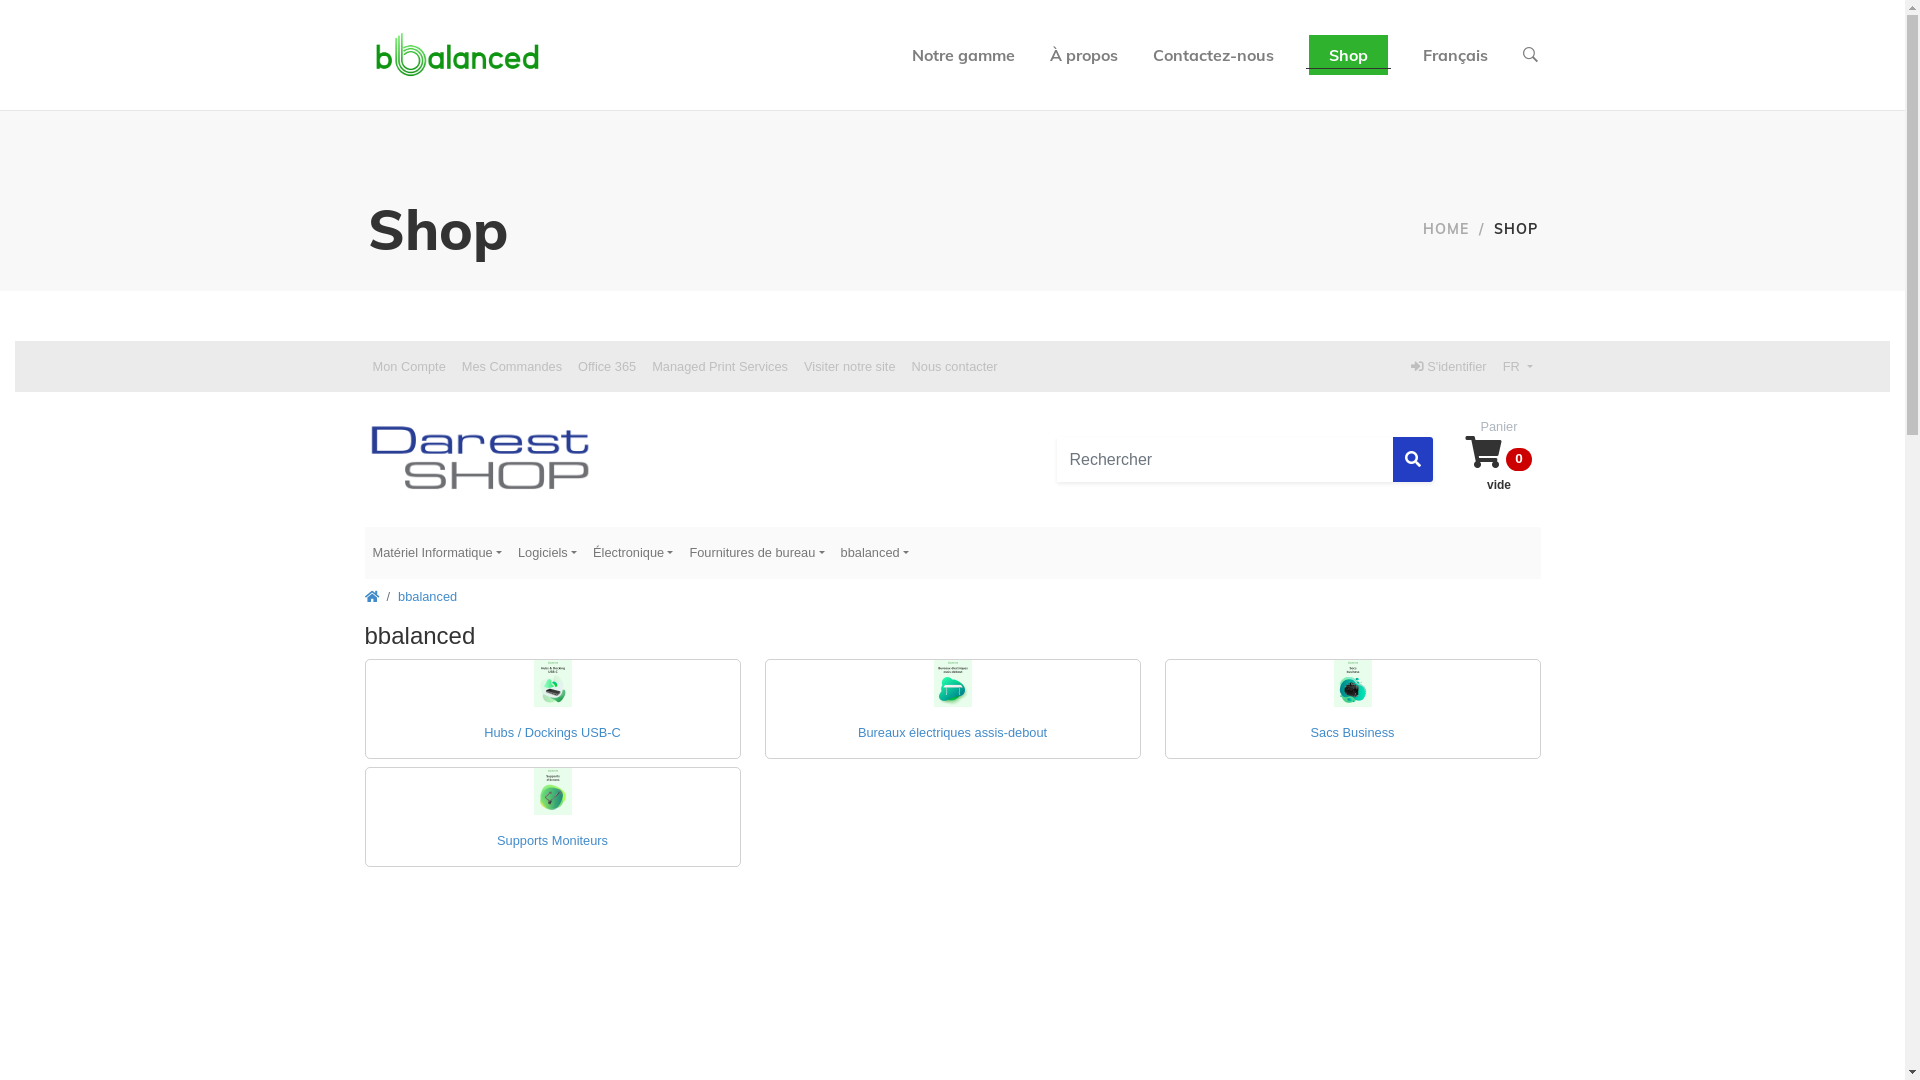 The image size is (1920, 1080). Describe the element at coordinates (1445, 229) in the screenshot. I see `HOME` at that location.